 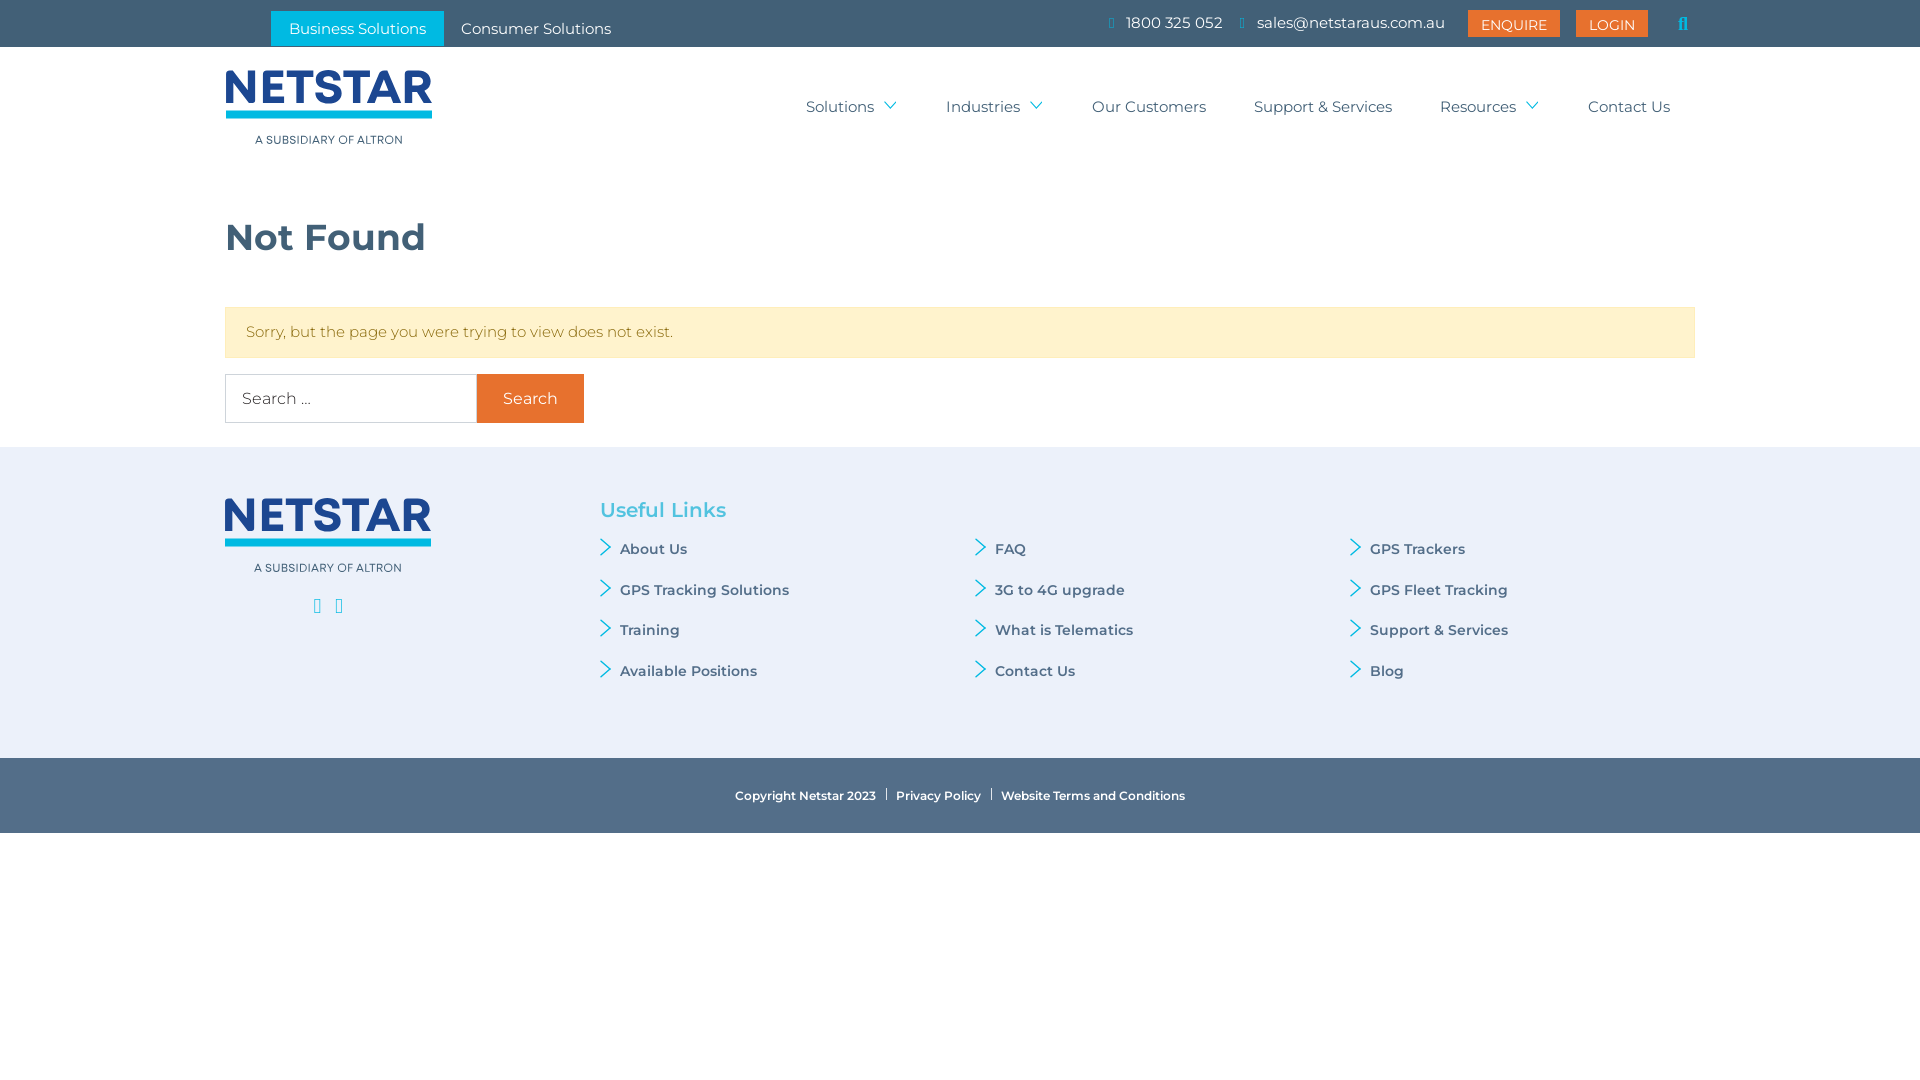 I want to click on Search, so click(x=1683, y=26).